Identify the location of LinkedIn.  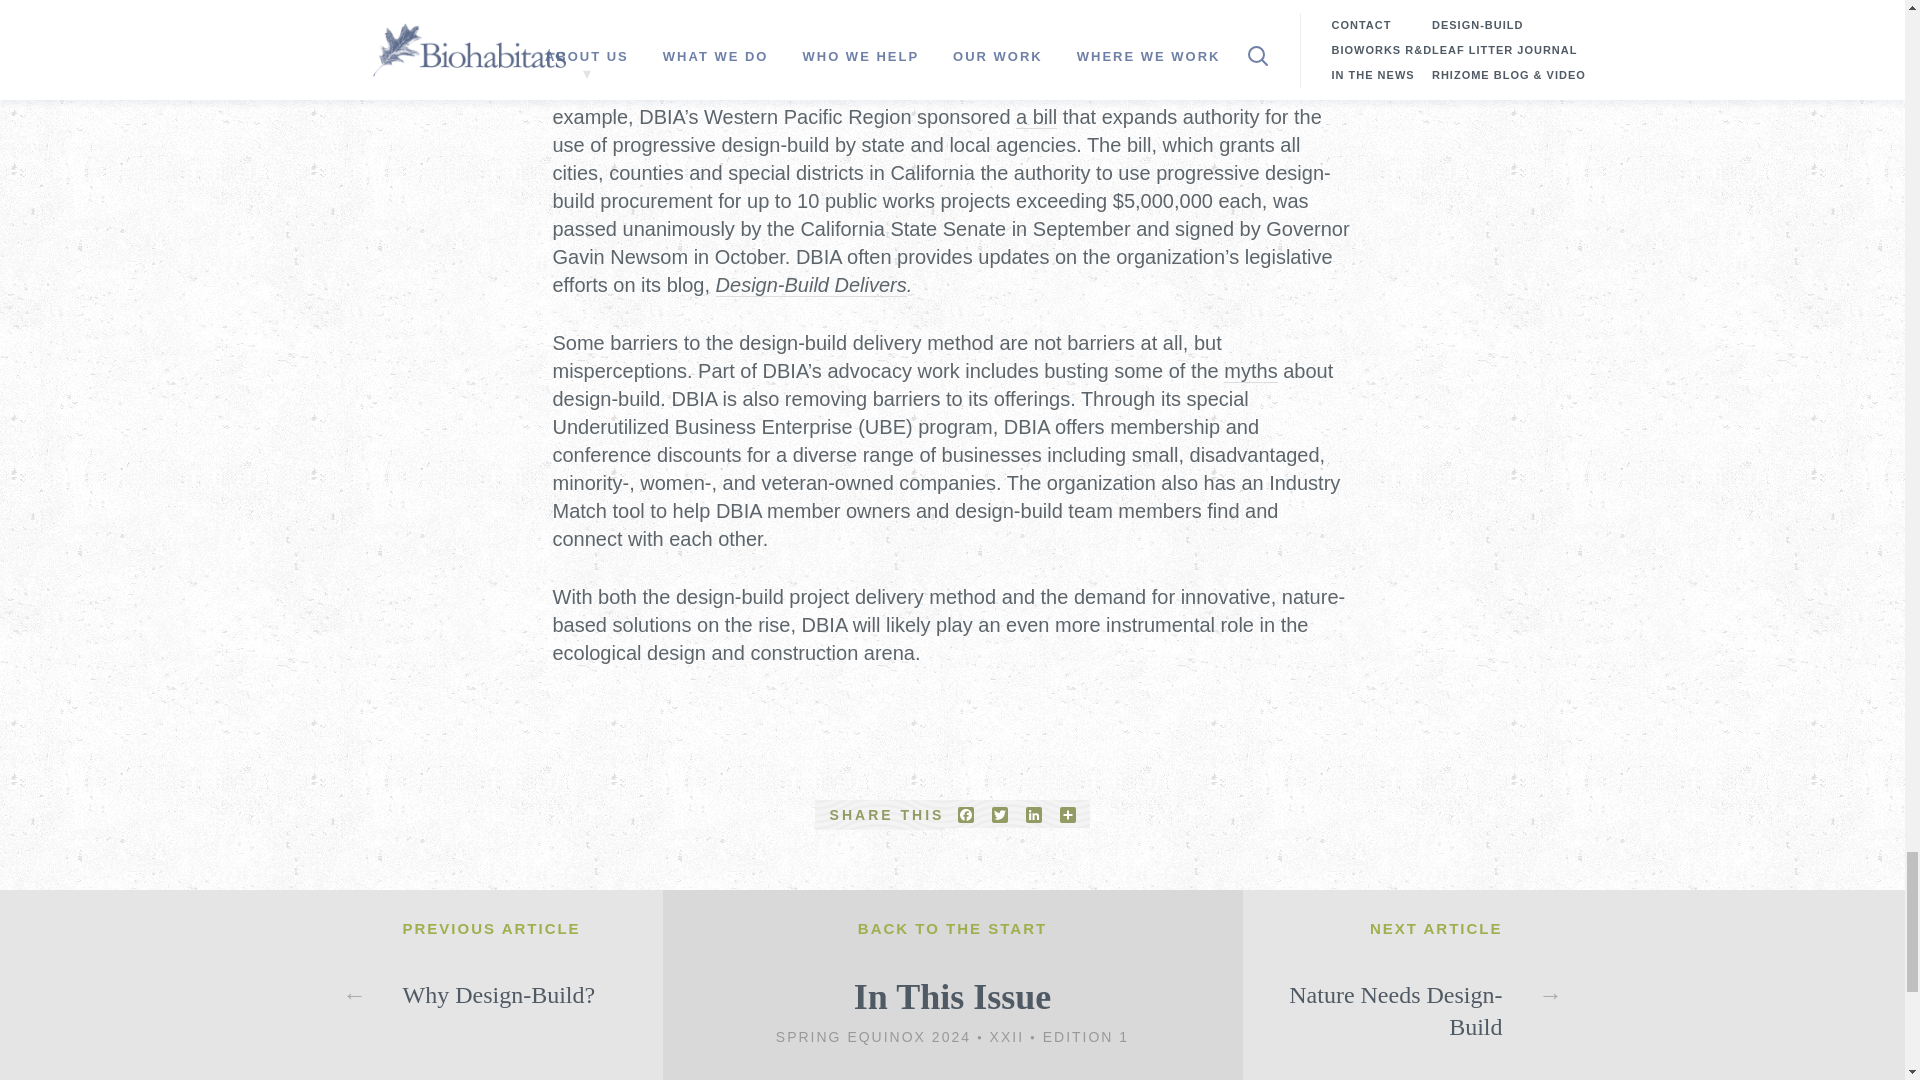
(1034, 814).